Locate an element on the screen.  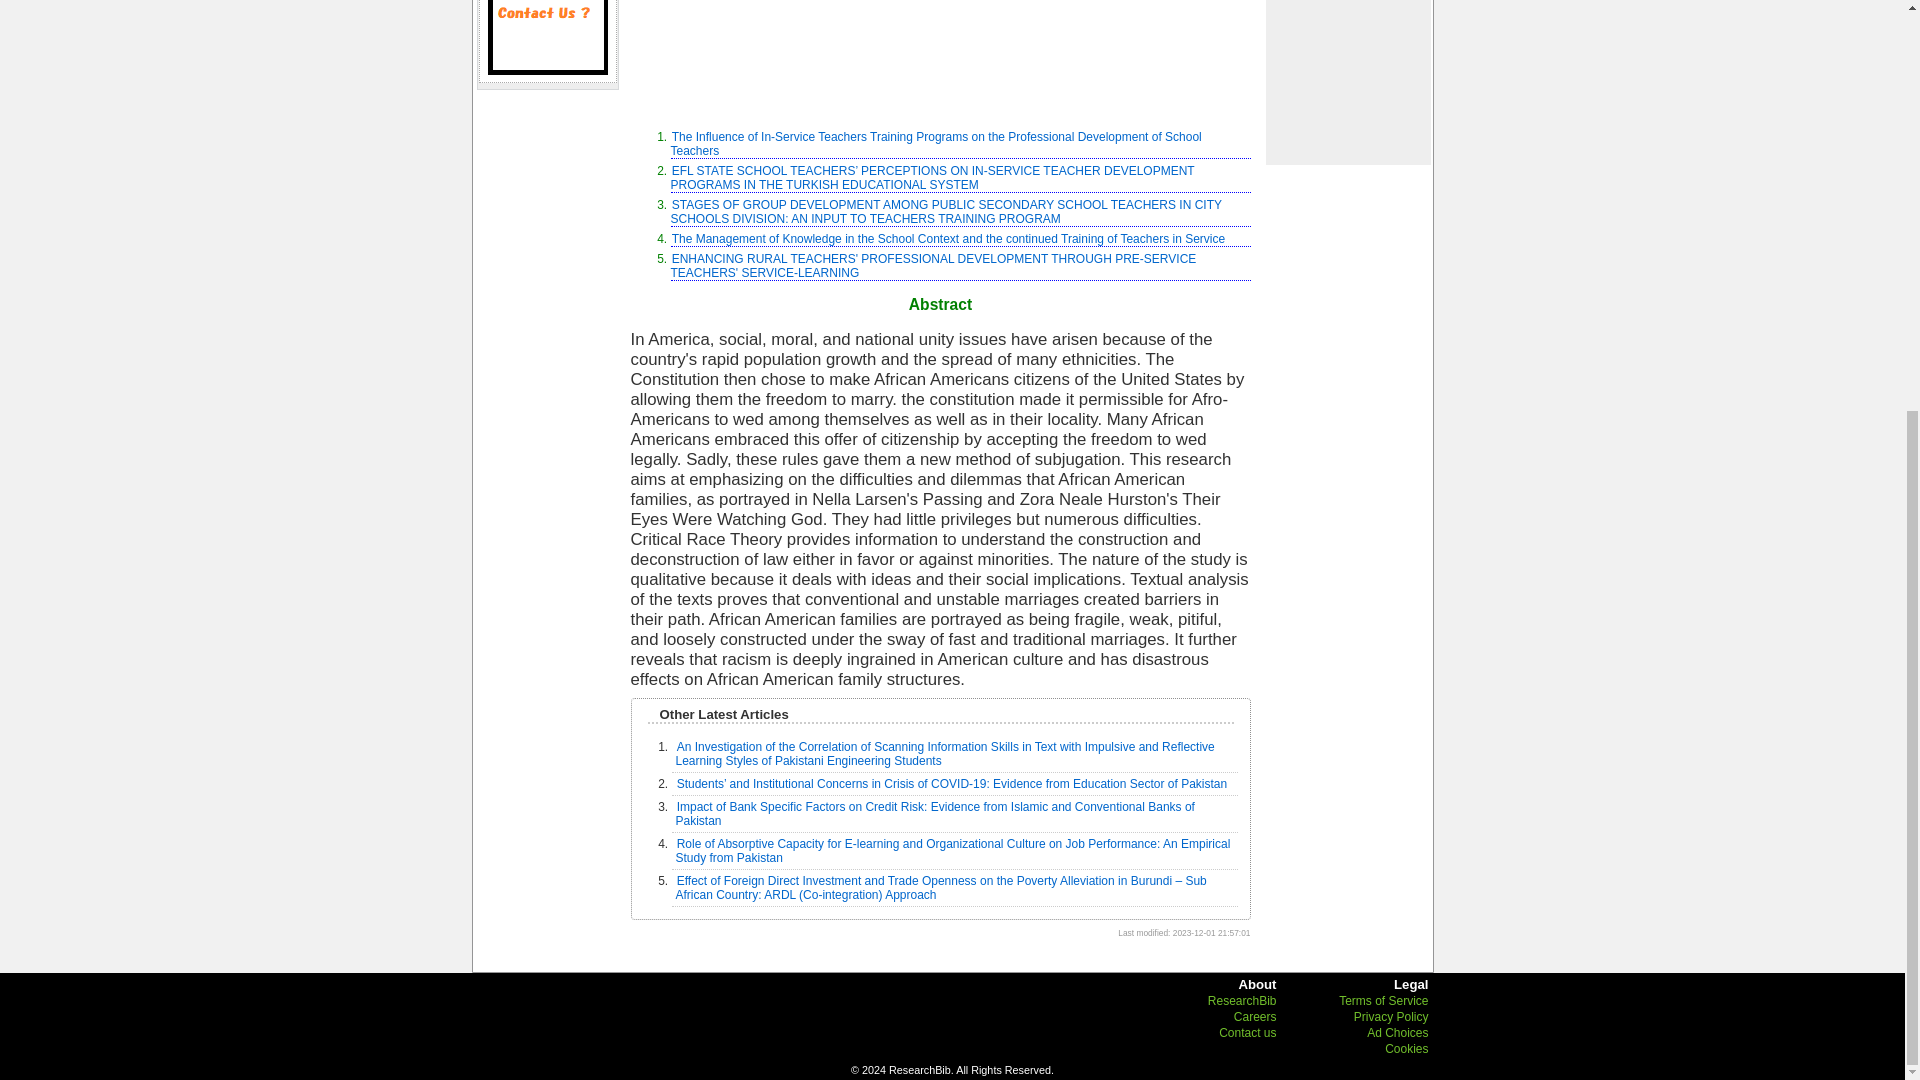
Privacy Policy is located at coordinates (1390, 1016).